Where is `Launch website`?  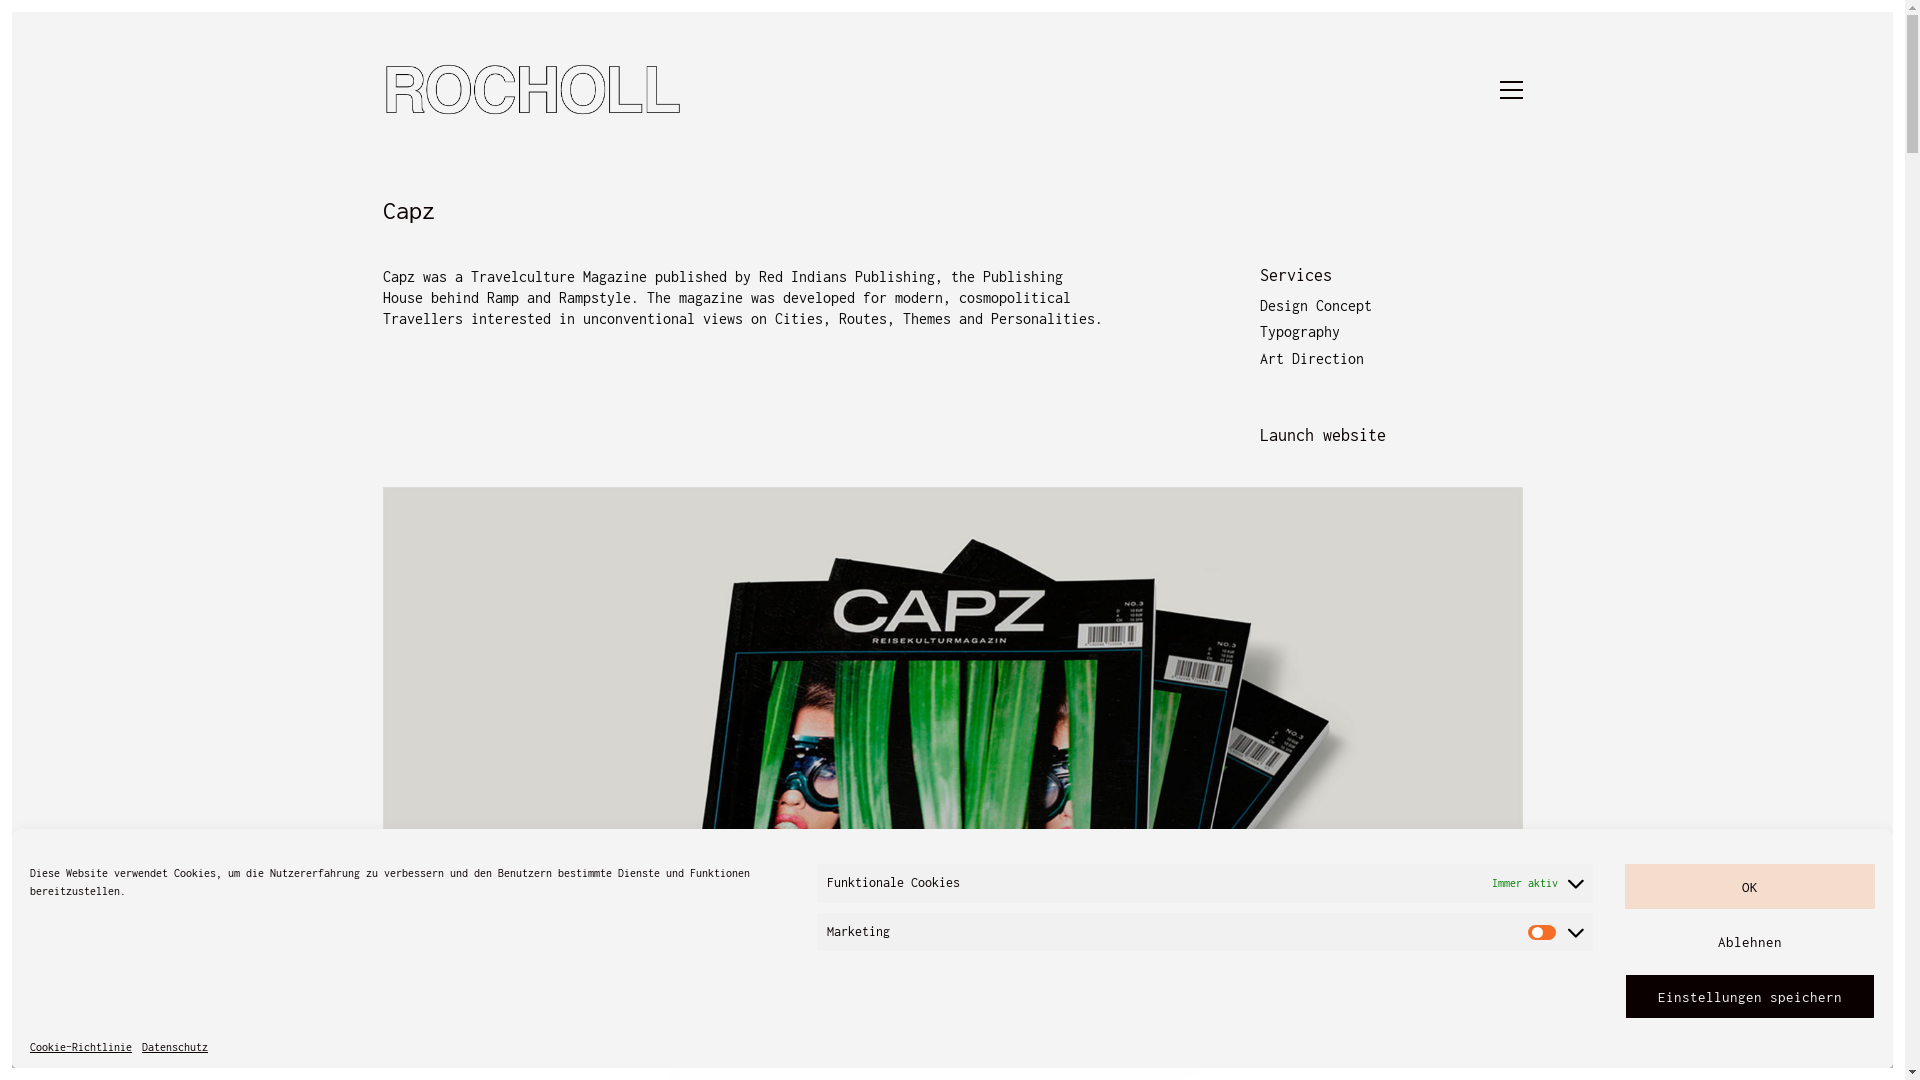 Launch website is located at coordinates (1323, 434).